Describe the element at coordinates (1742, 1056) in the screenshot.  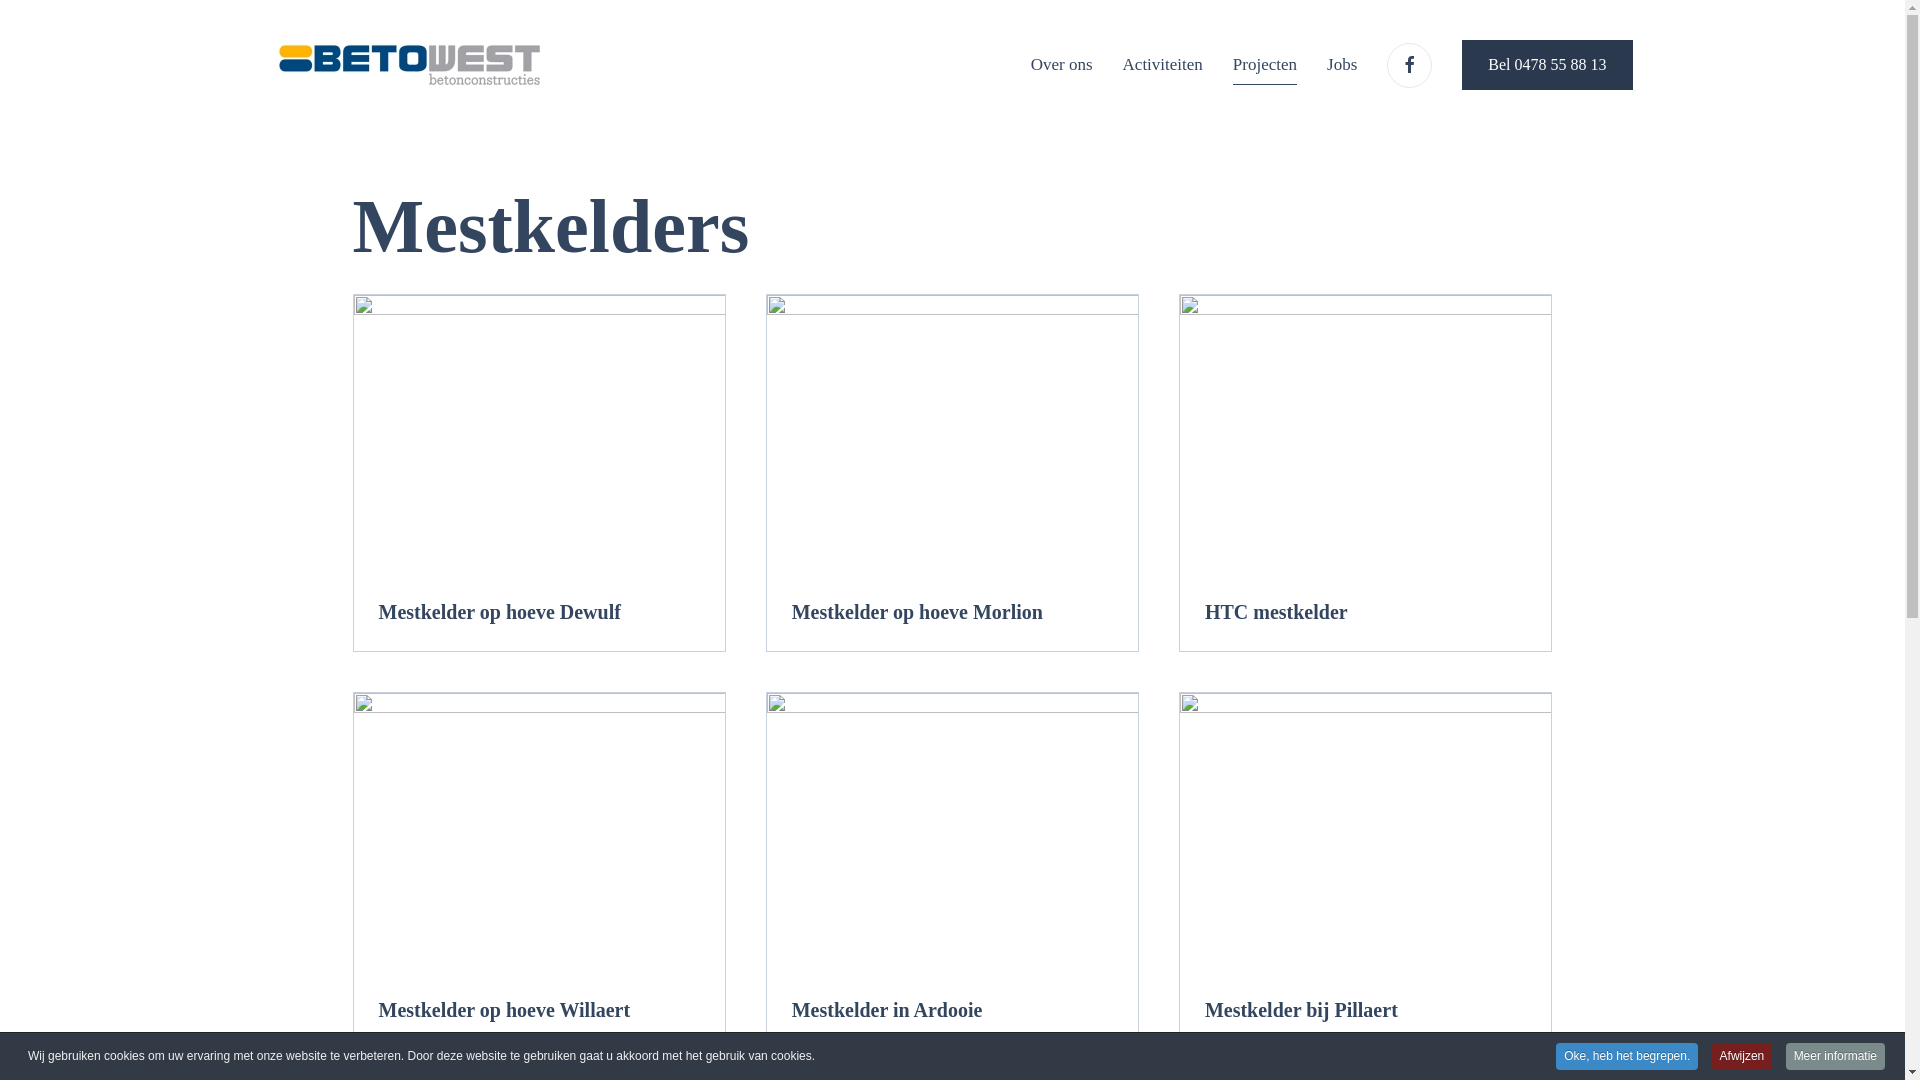
I see `Afwijzen` at that location.